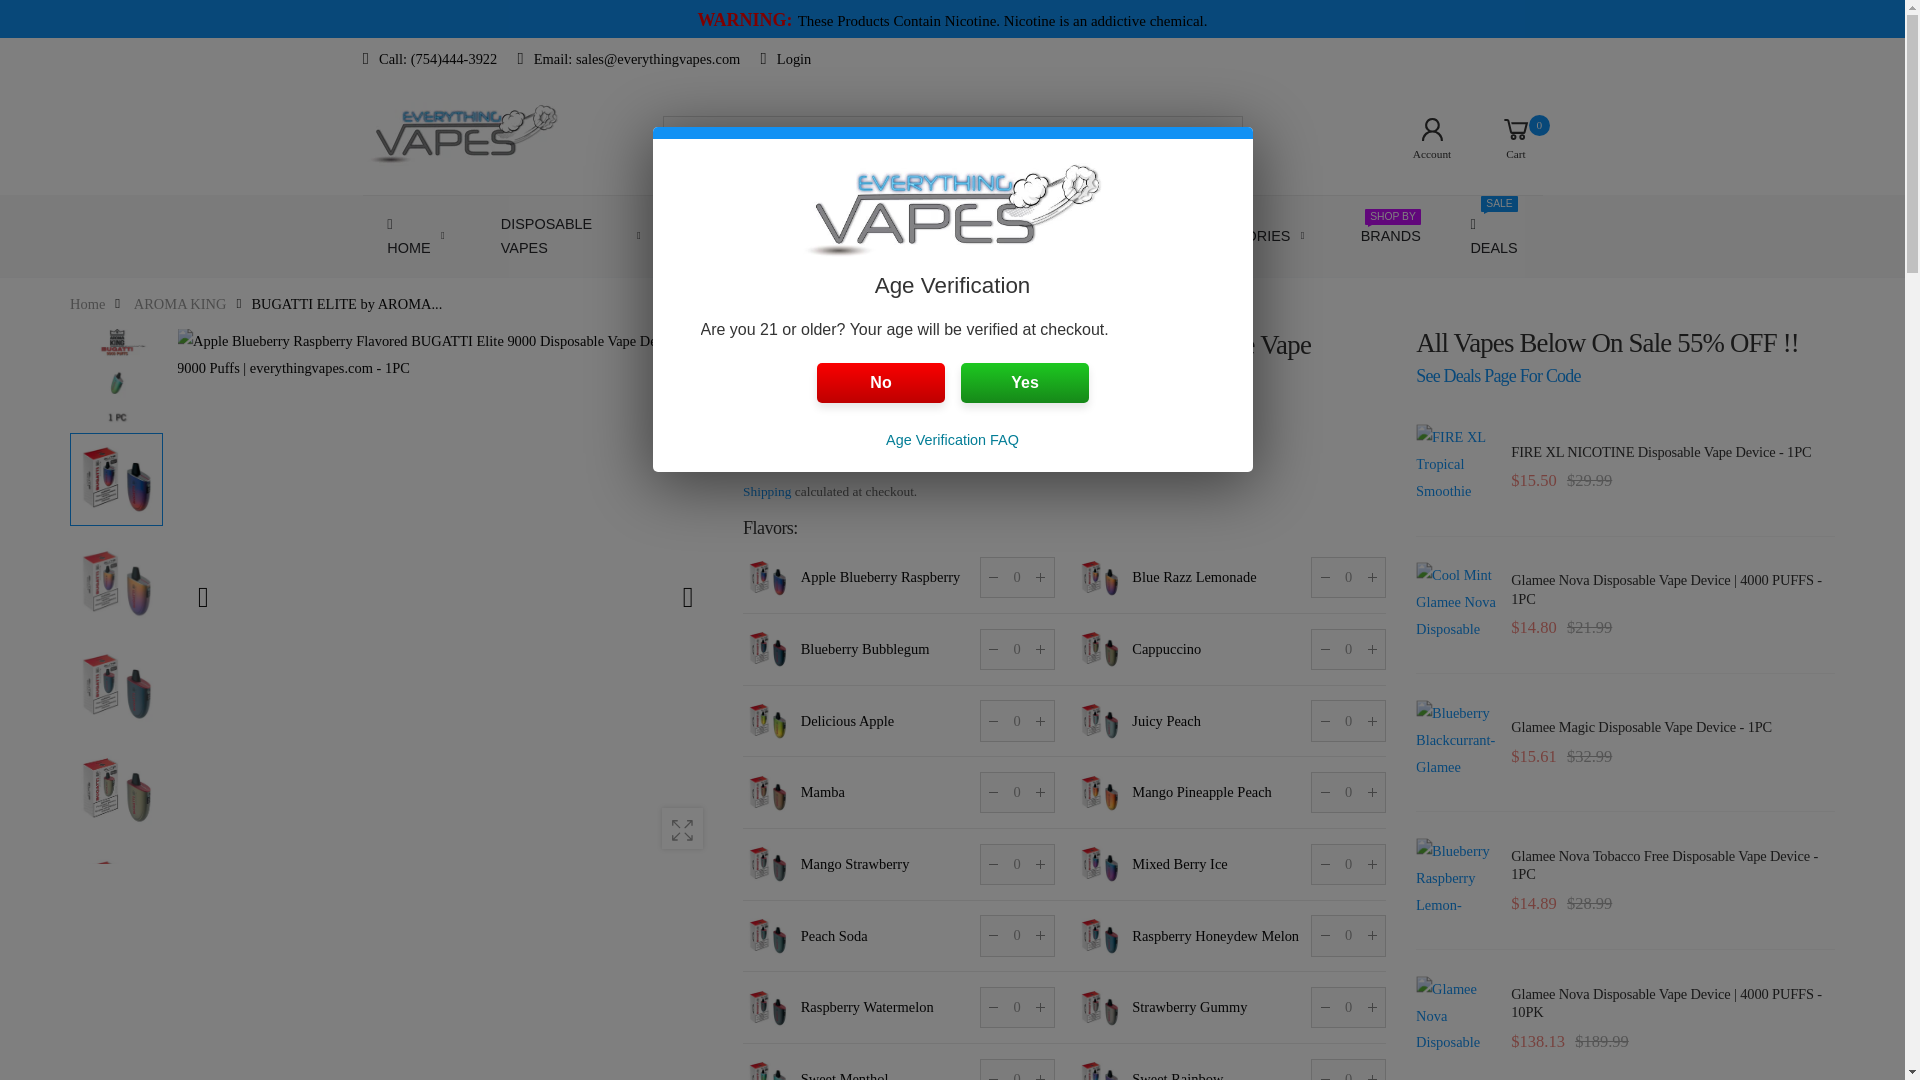 The image size is (1920, 1080). What do you see at coordinates (1016, 720) in the screenshot?
I see `0` at bounding box center [1016, 720].